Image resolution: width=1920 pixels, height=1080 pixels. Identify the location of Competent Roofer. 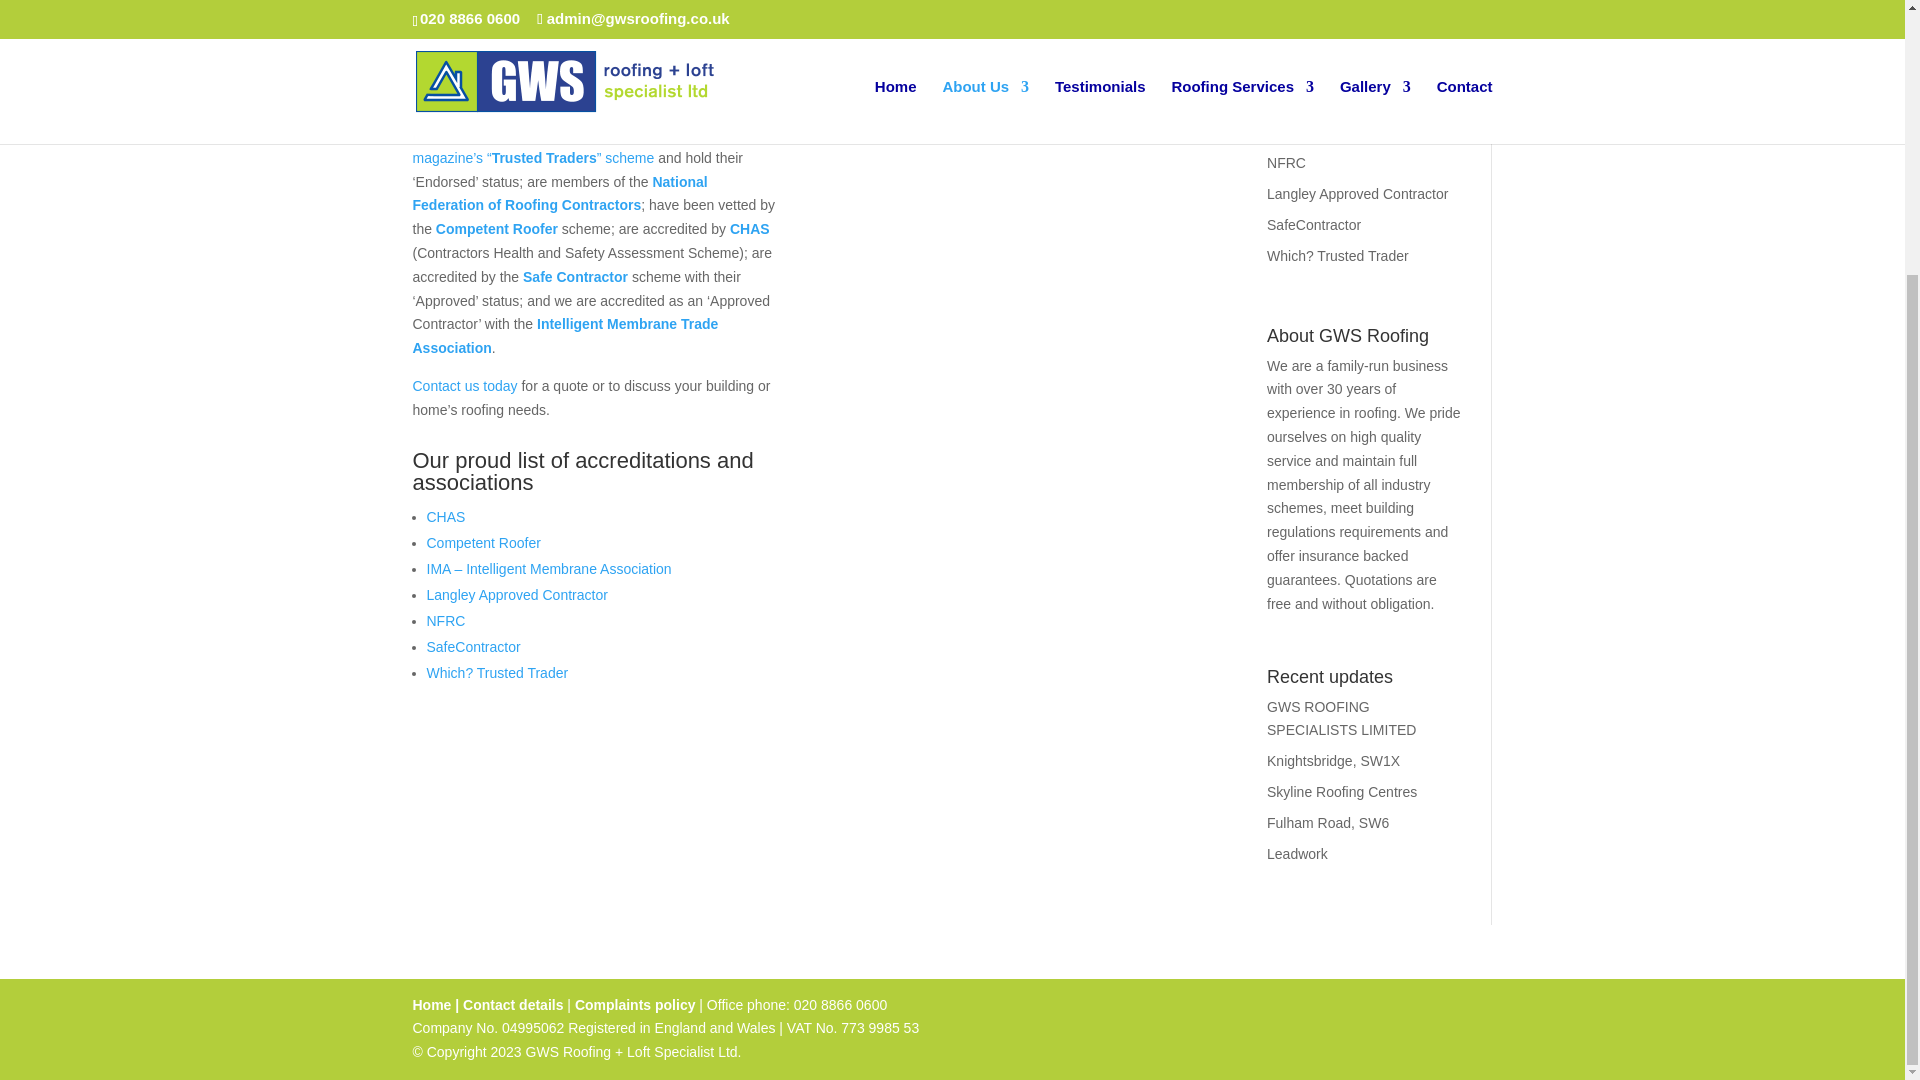
(496, 228).